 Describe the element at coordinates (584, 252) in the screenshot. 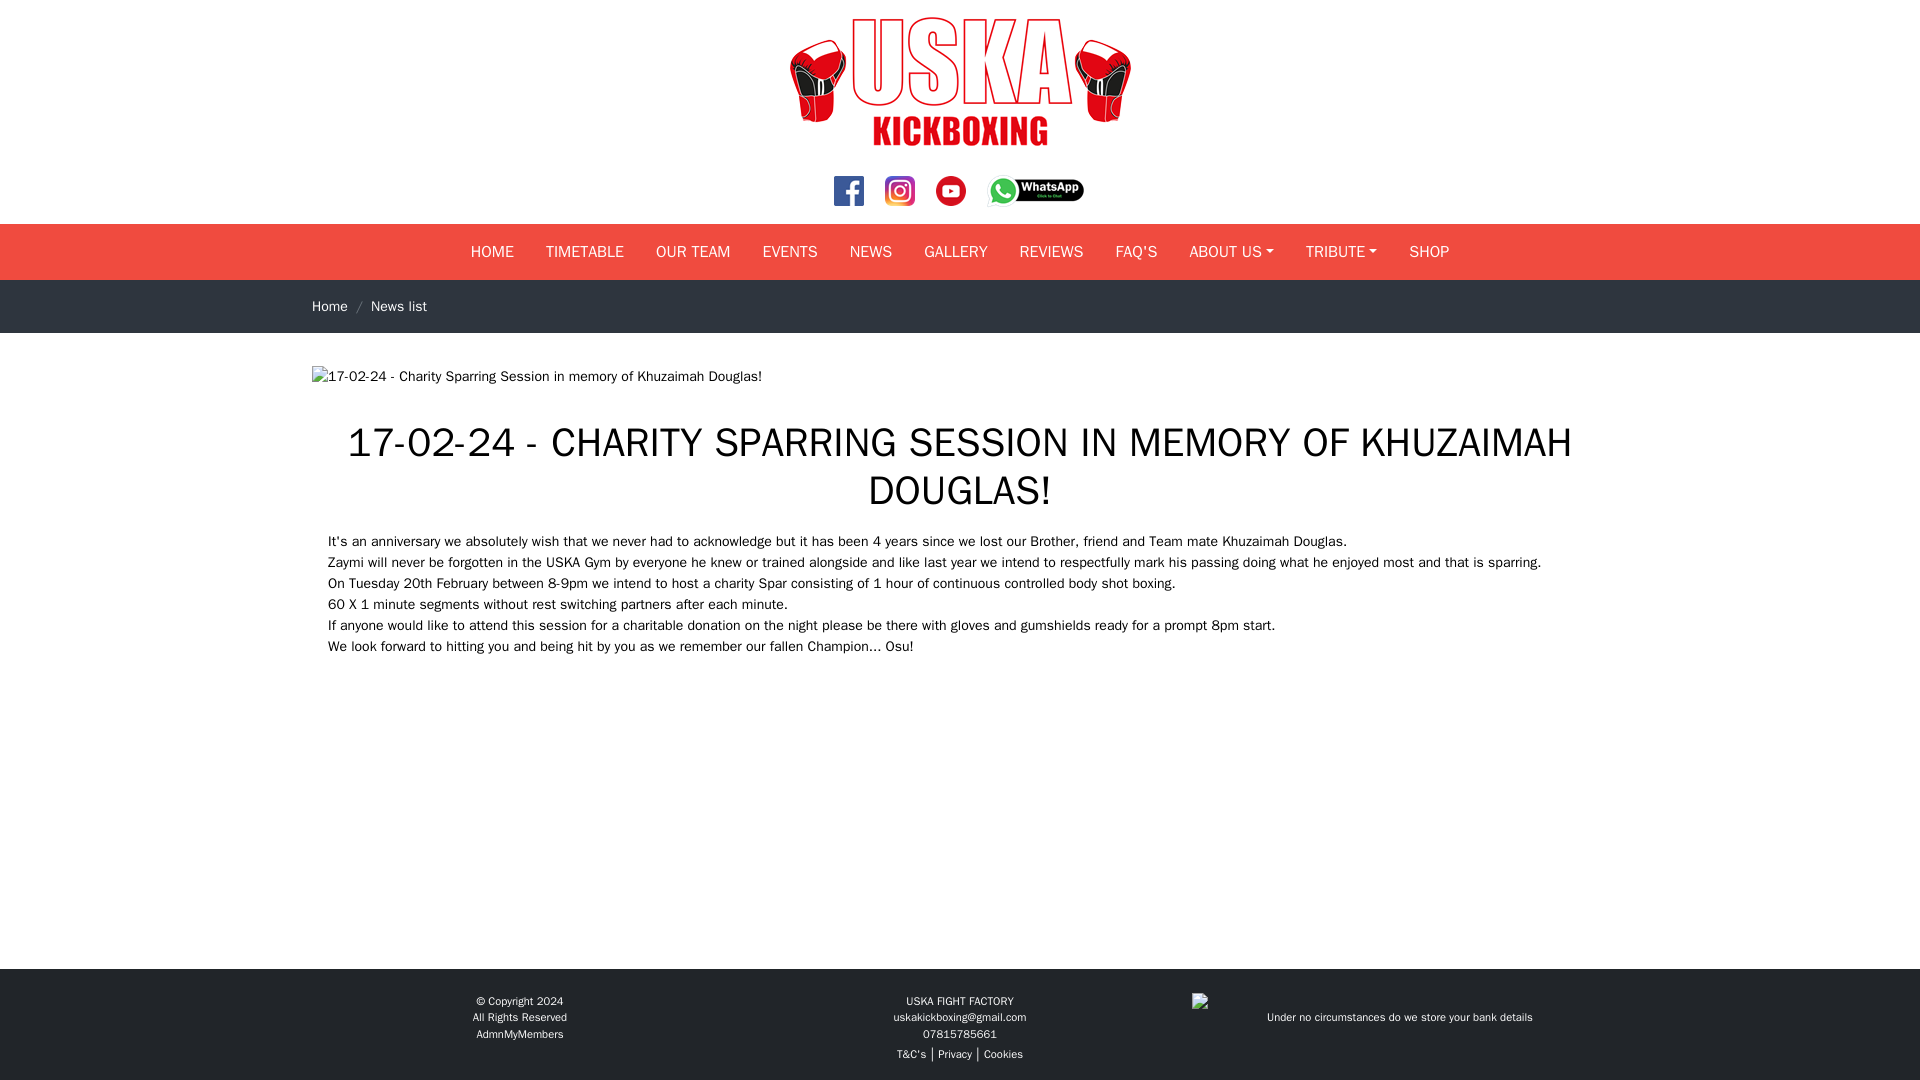

I see `TIMETABLE` at that location.